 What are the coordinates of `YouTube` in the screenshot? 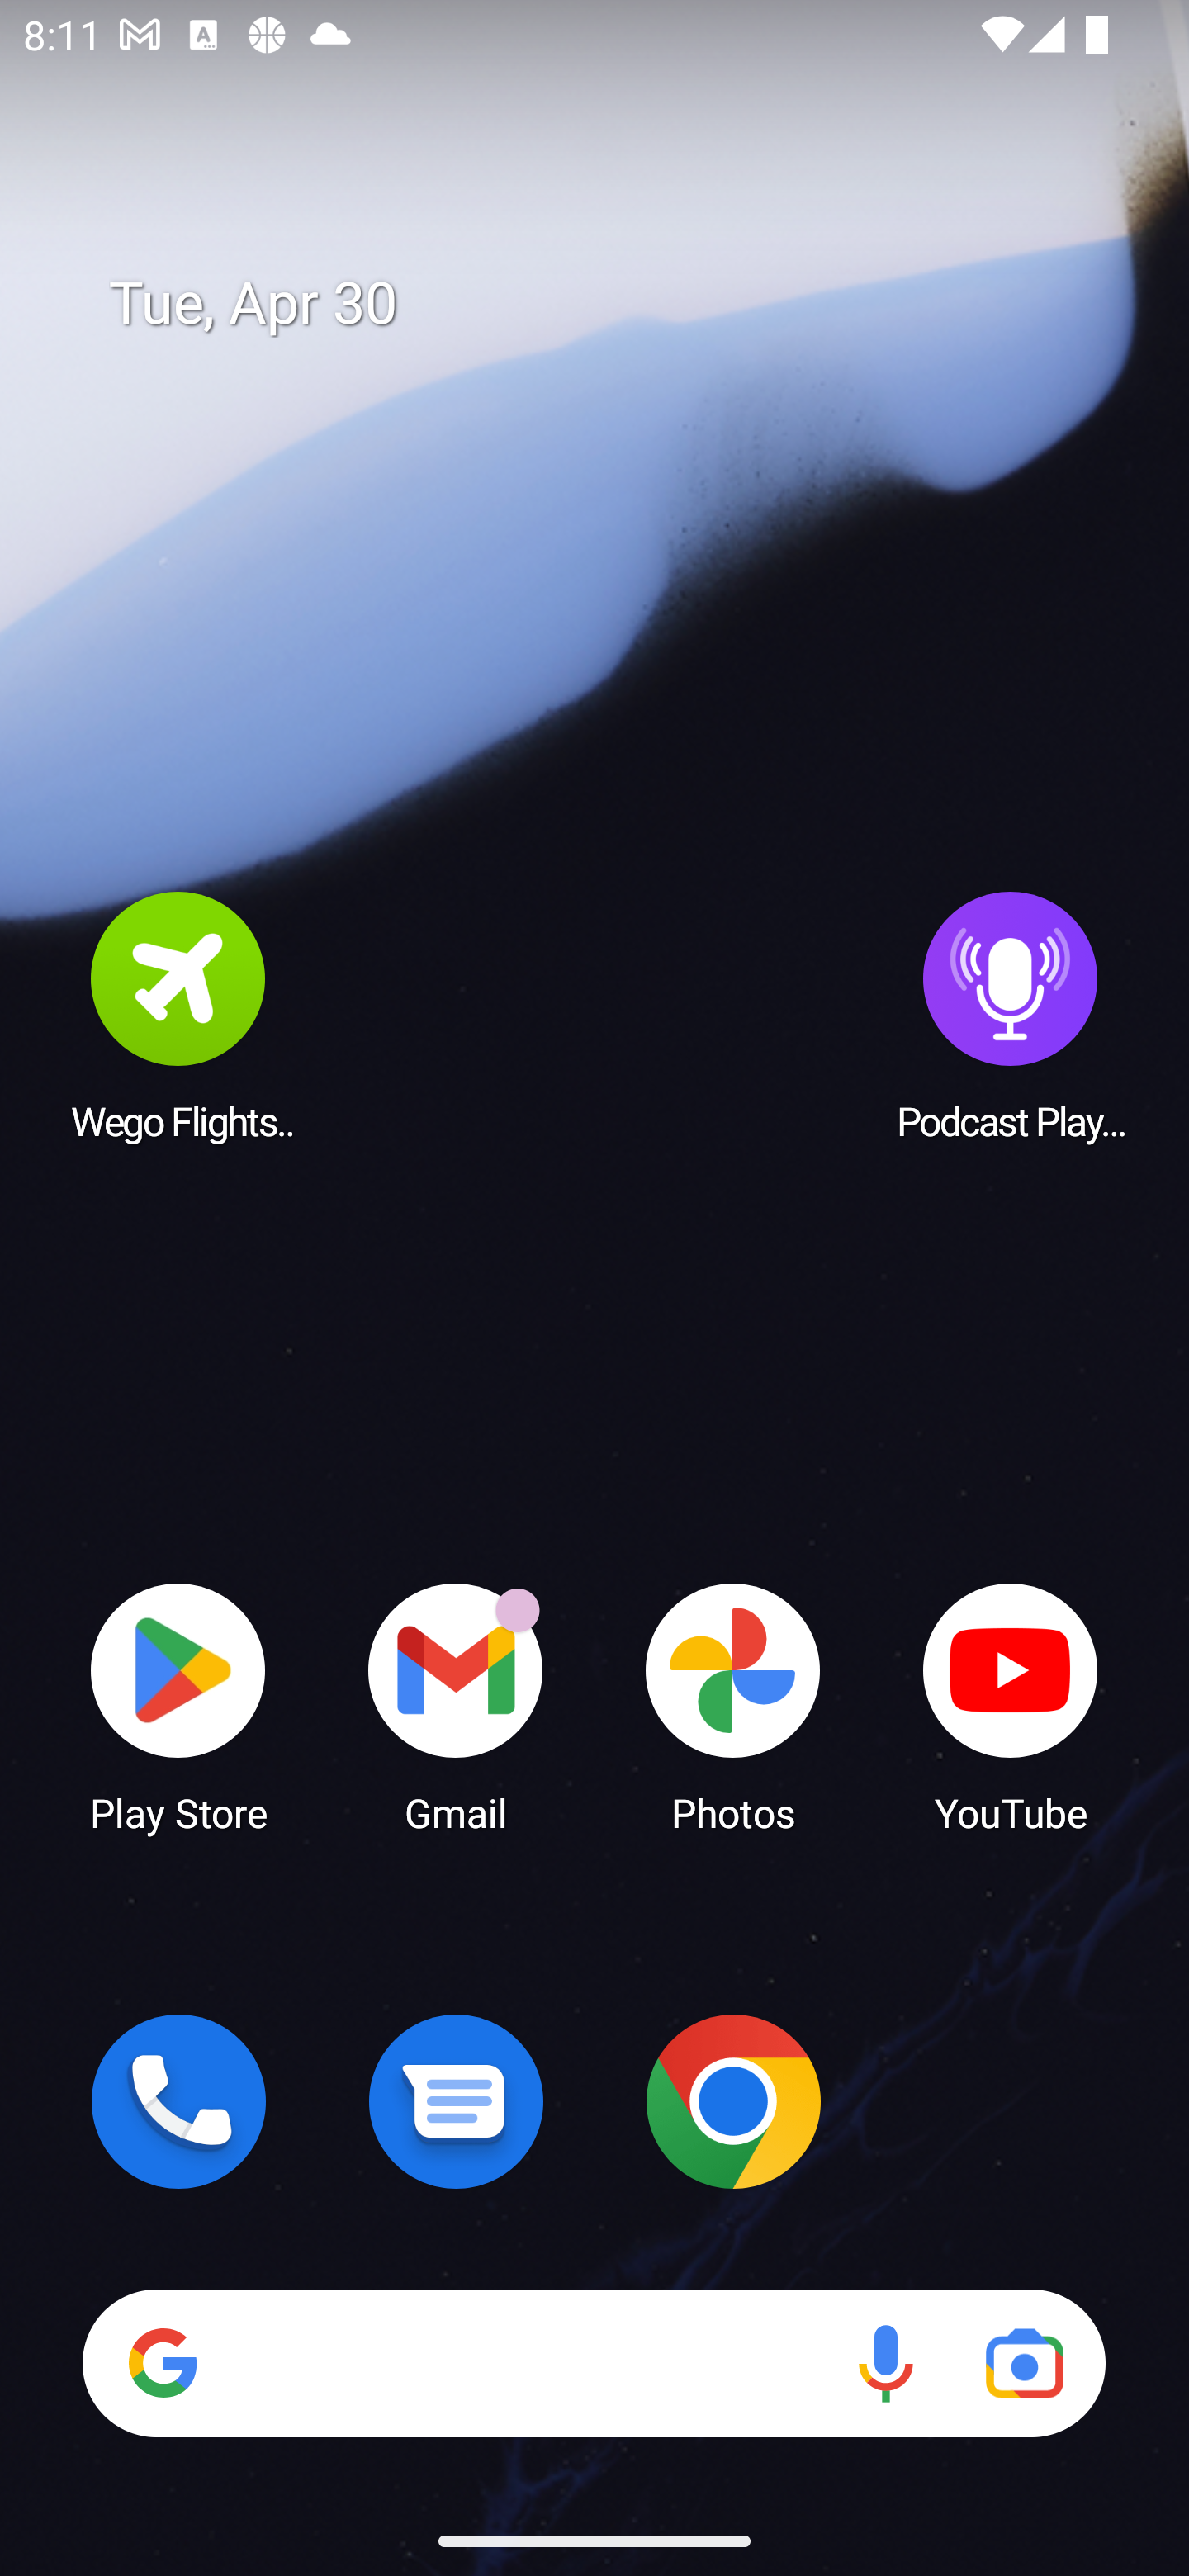 It's located at (1011, 1706).